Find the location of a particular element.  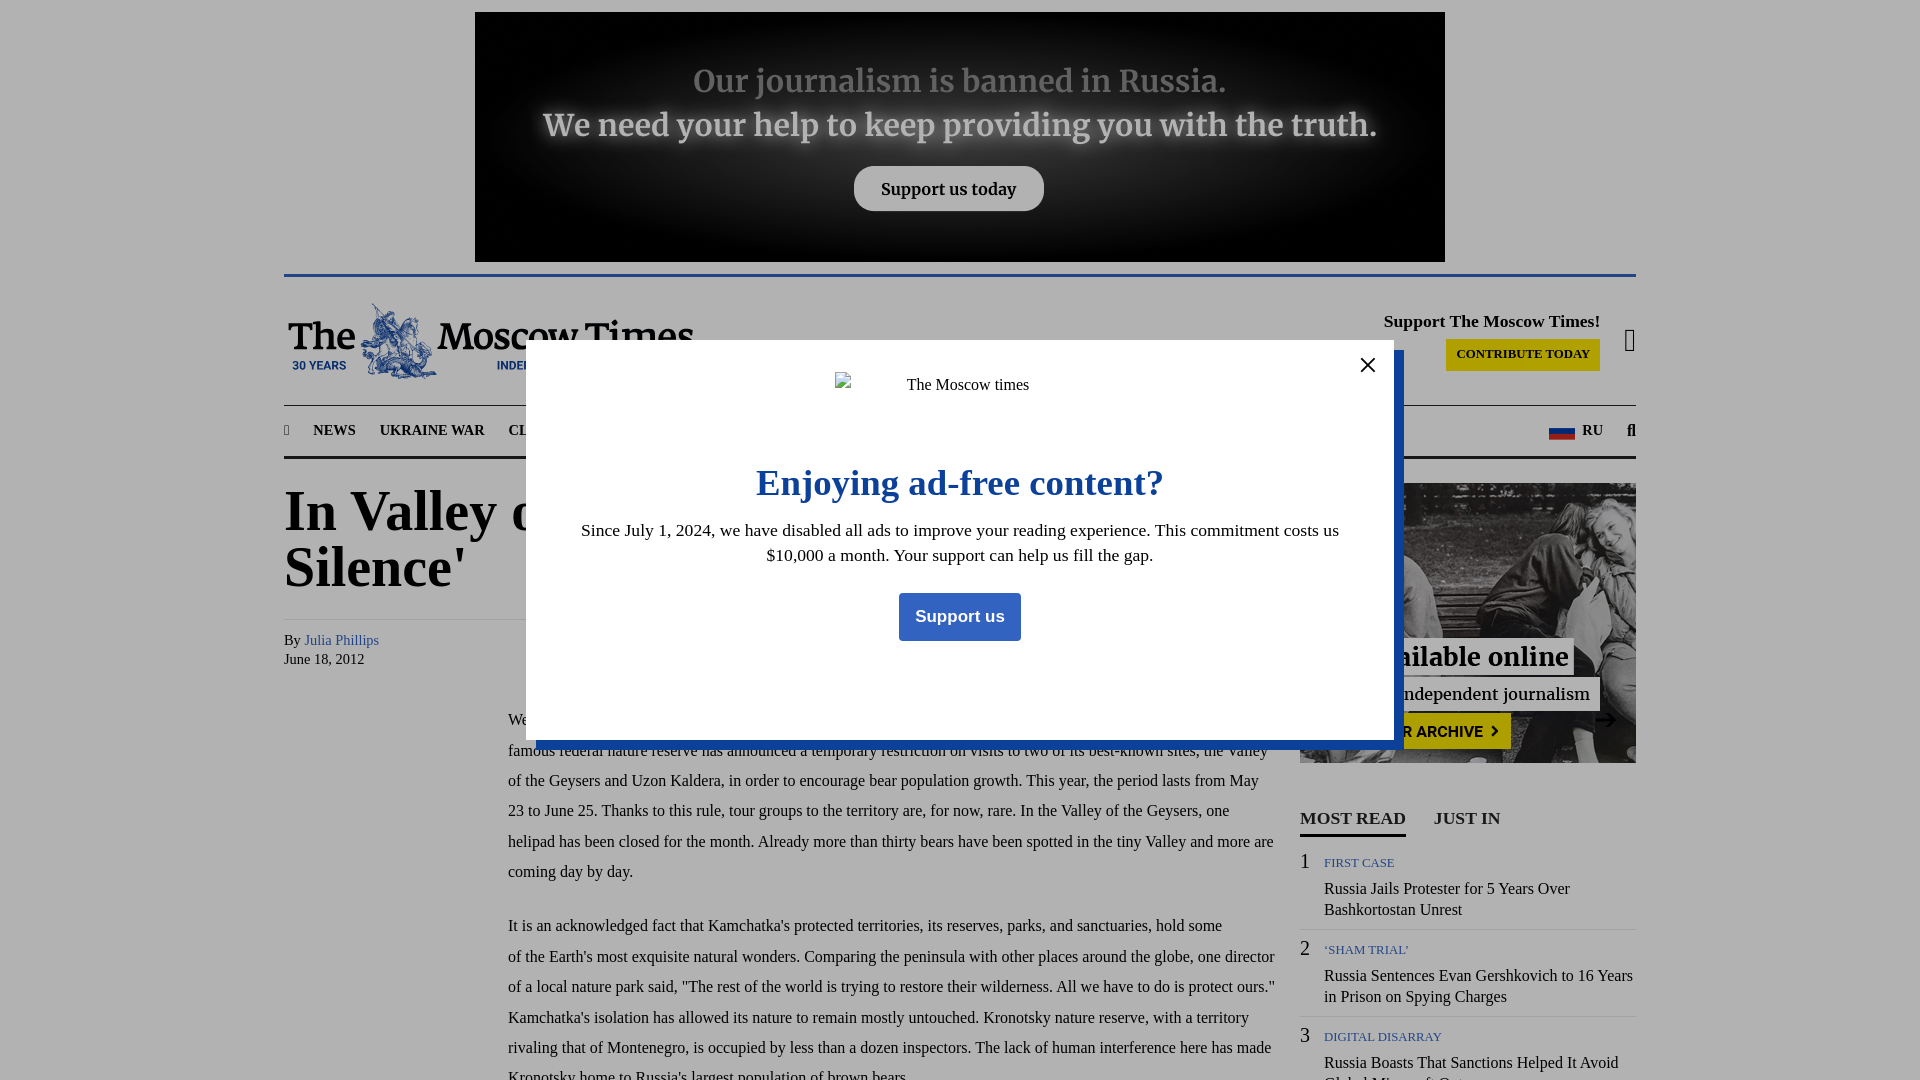

Share on Facebook is located at coordinates (1030, 650).